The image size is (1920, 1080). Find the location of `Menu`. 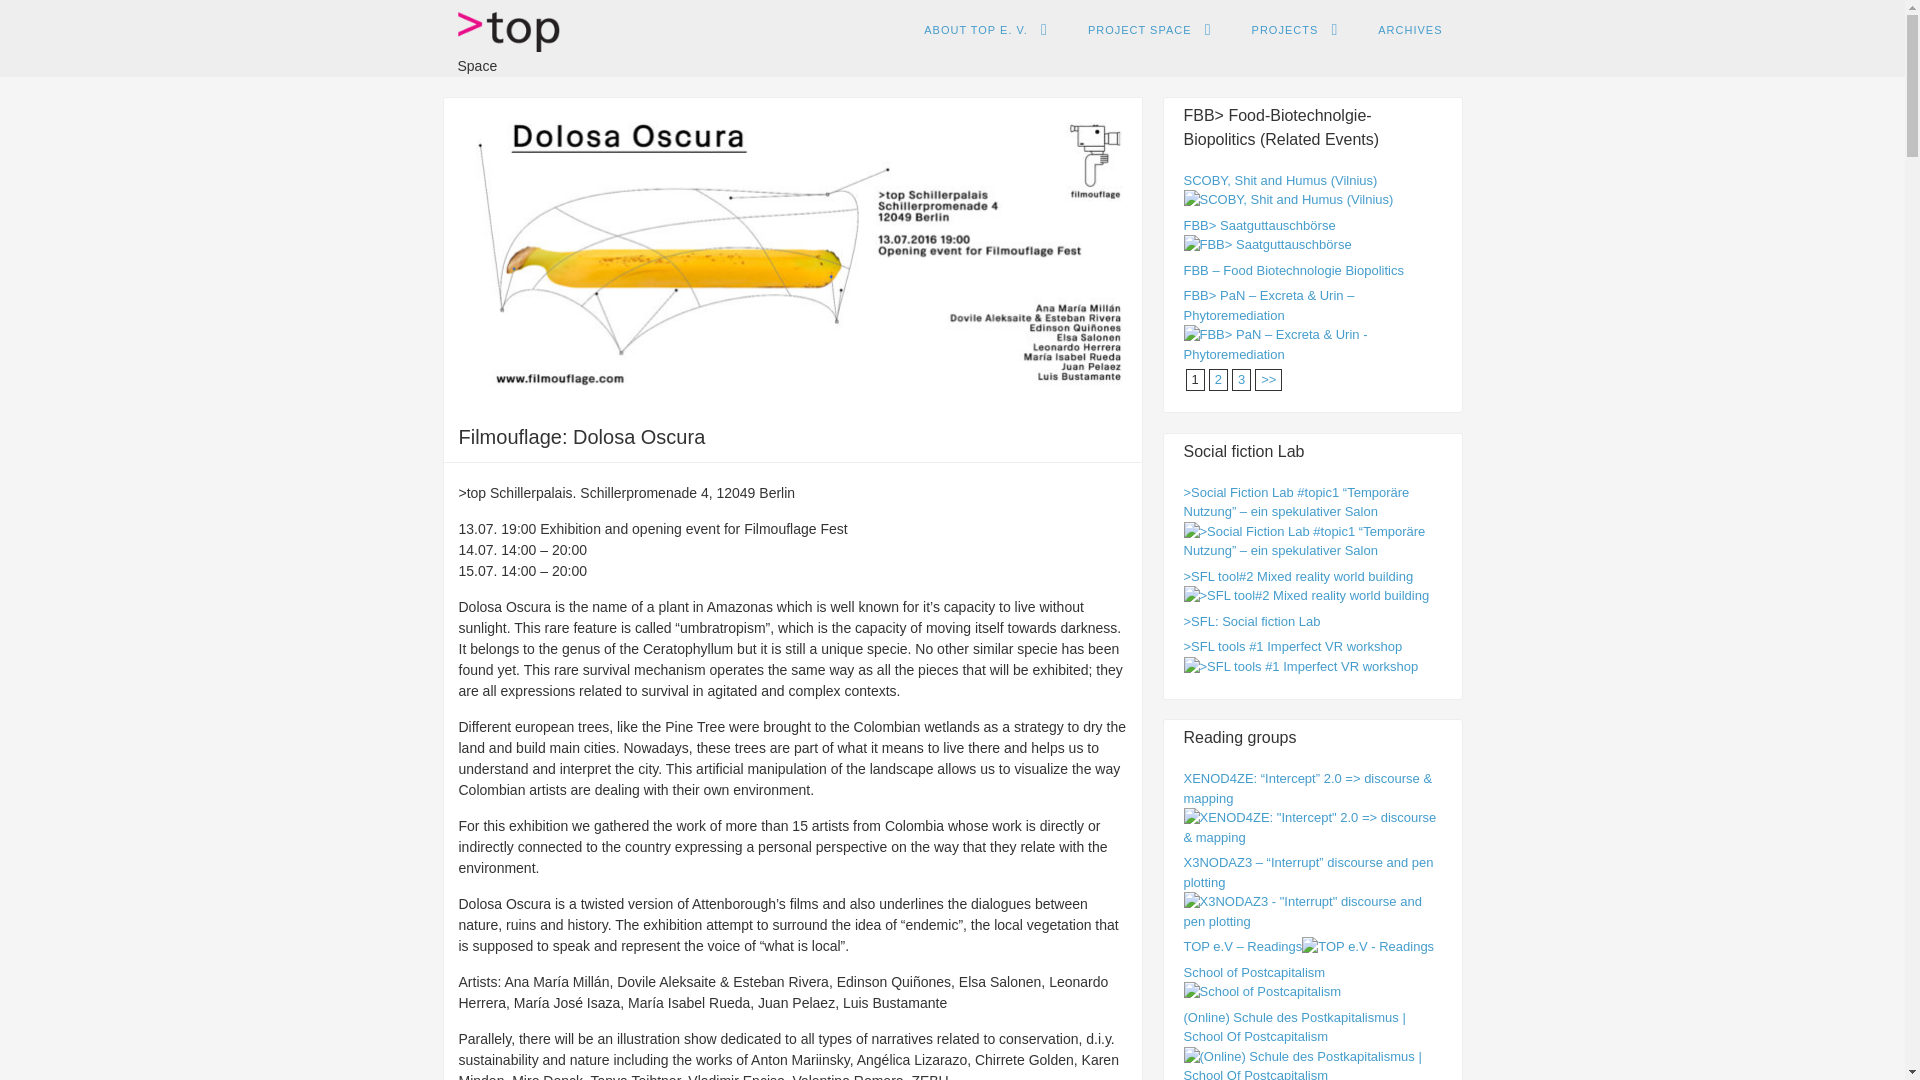

Menu is located at coordinates (954, 36).